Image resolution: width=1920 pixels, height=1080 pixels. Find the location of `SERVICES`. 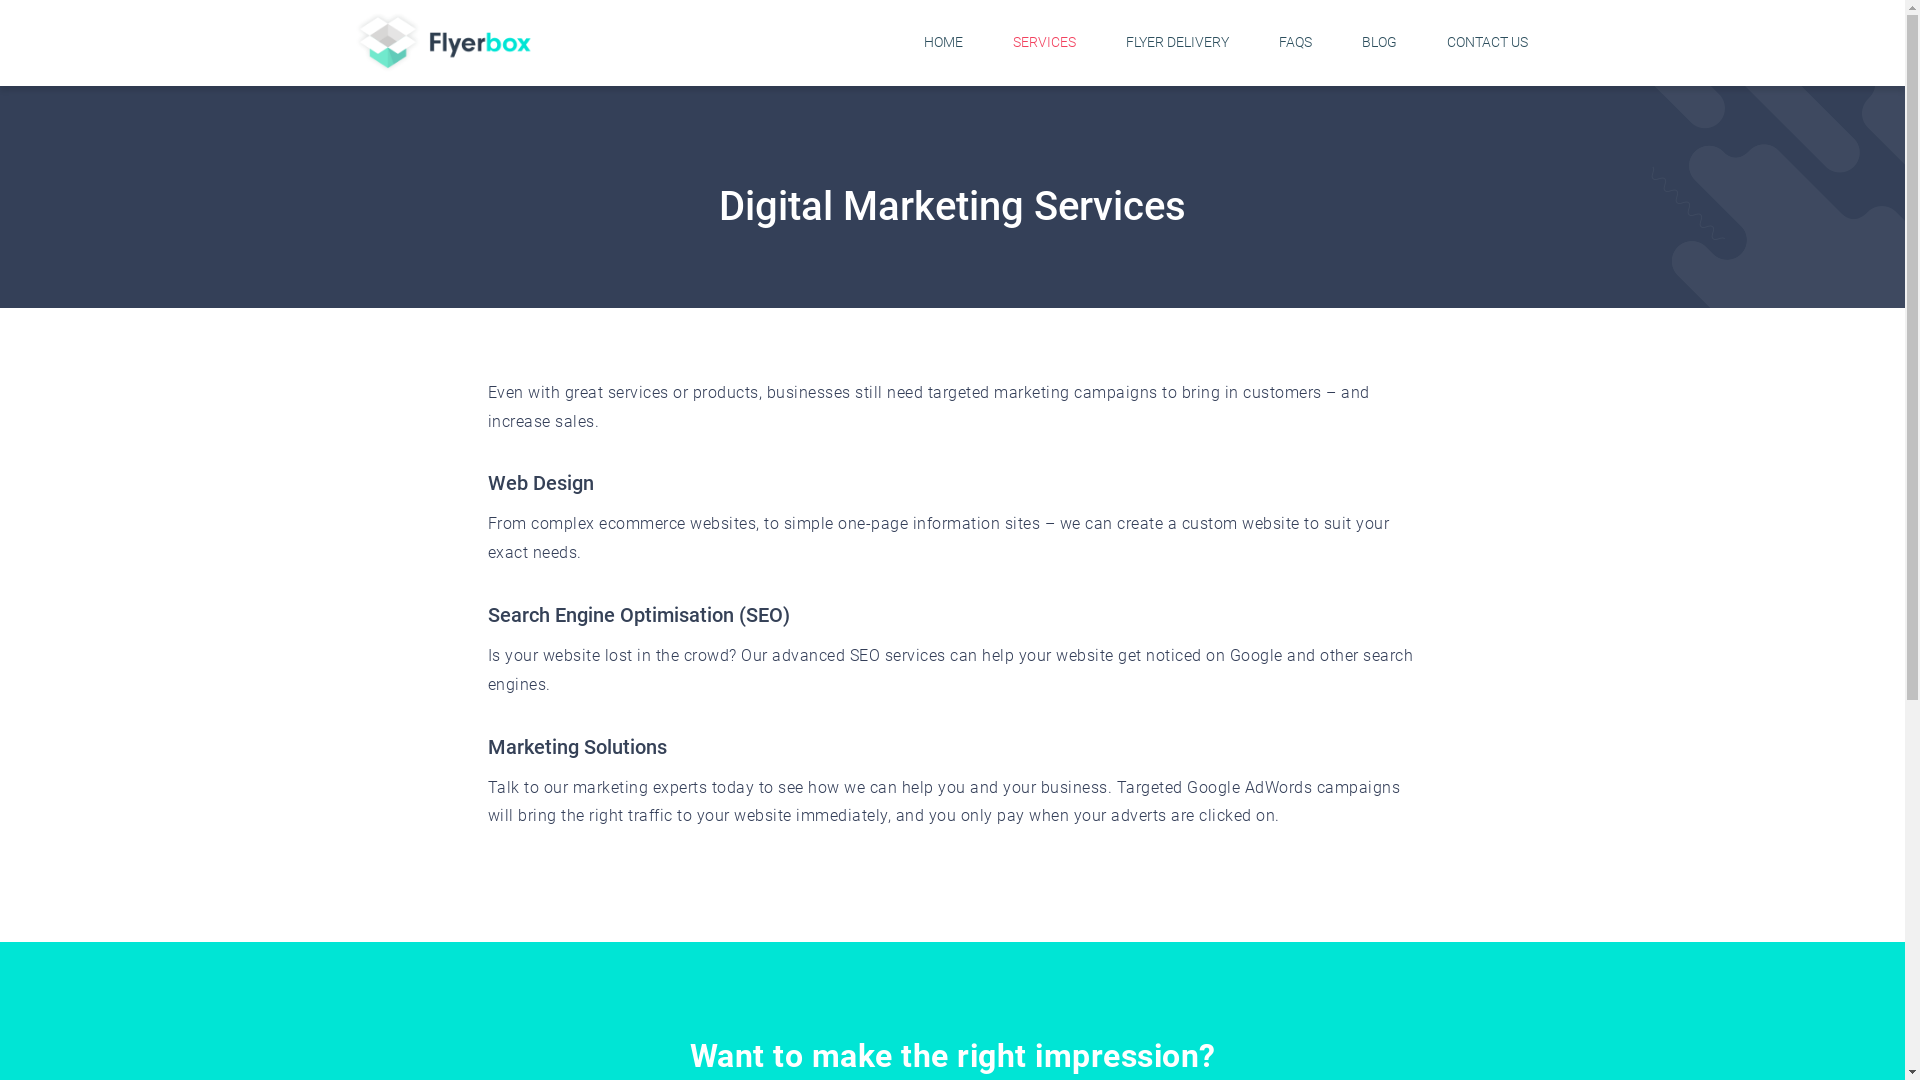

SERVICES is located at coordinates (1044, 42).